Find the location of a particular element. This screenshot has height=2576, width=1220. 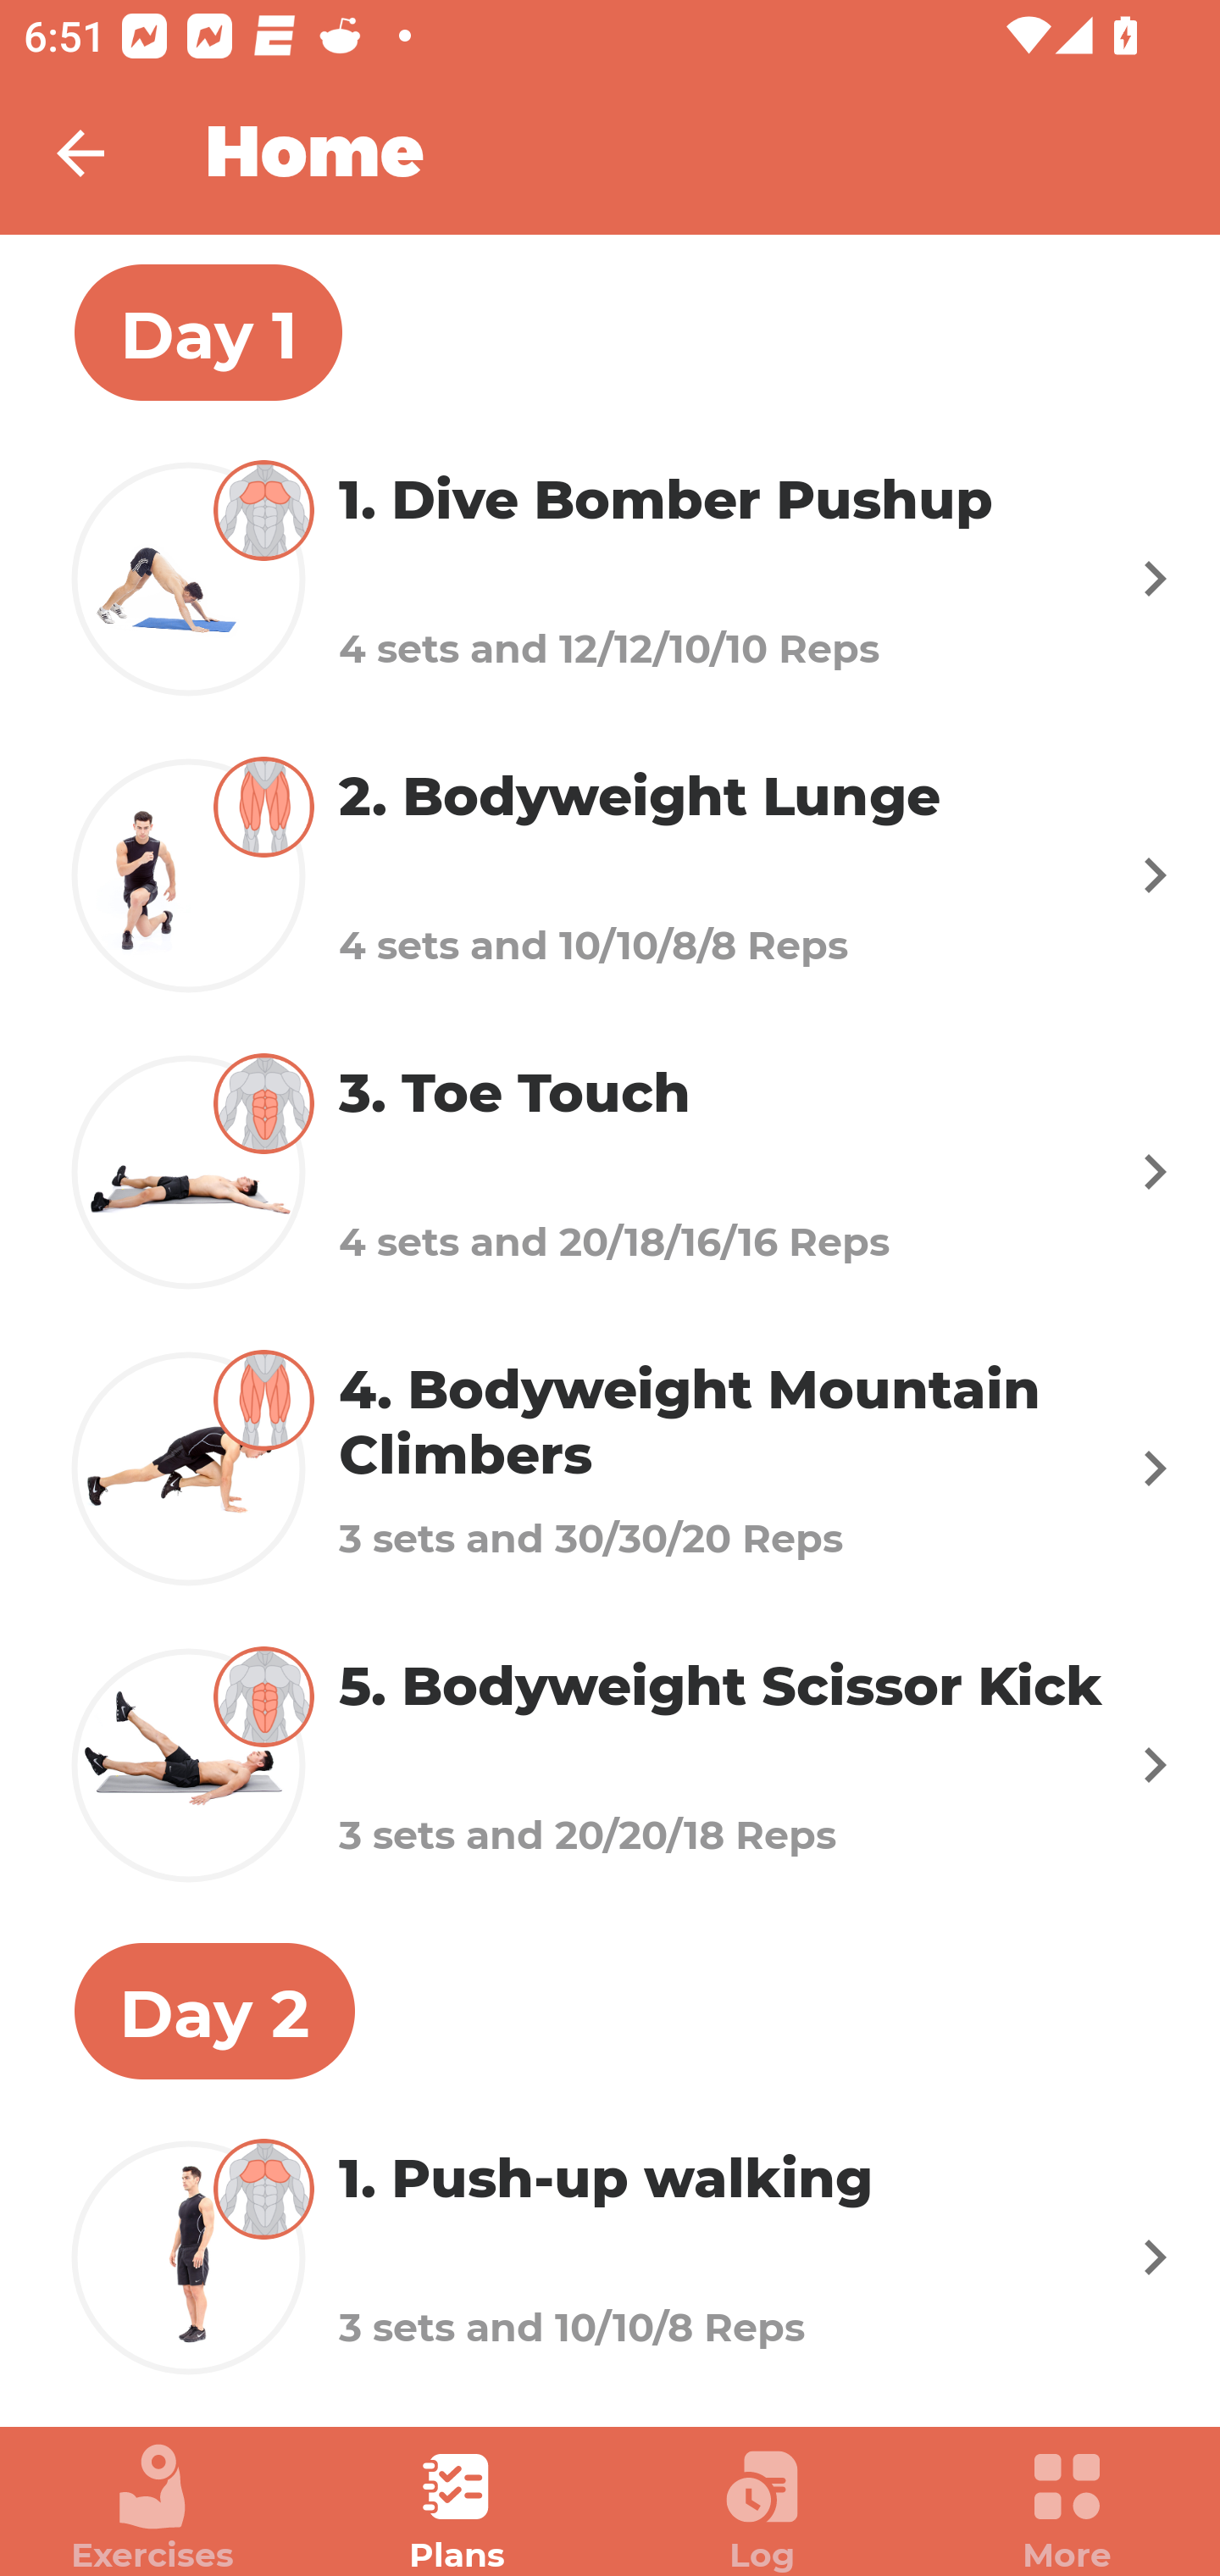

Plans is located at coordinates (457, 2508).